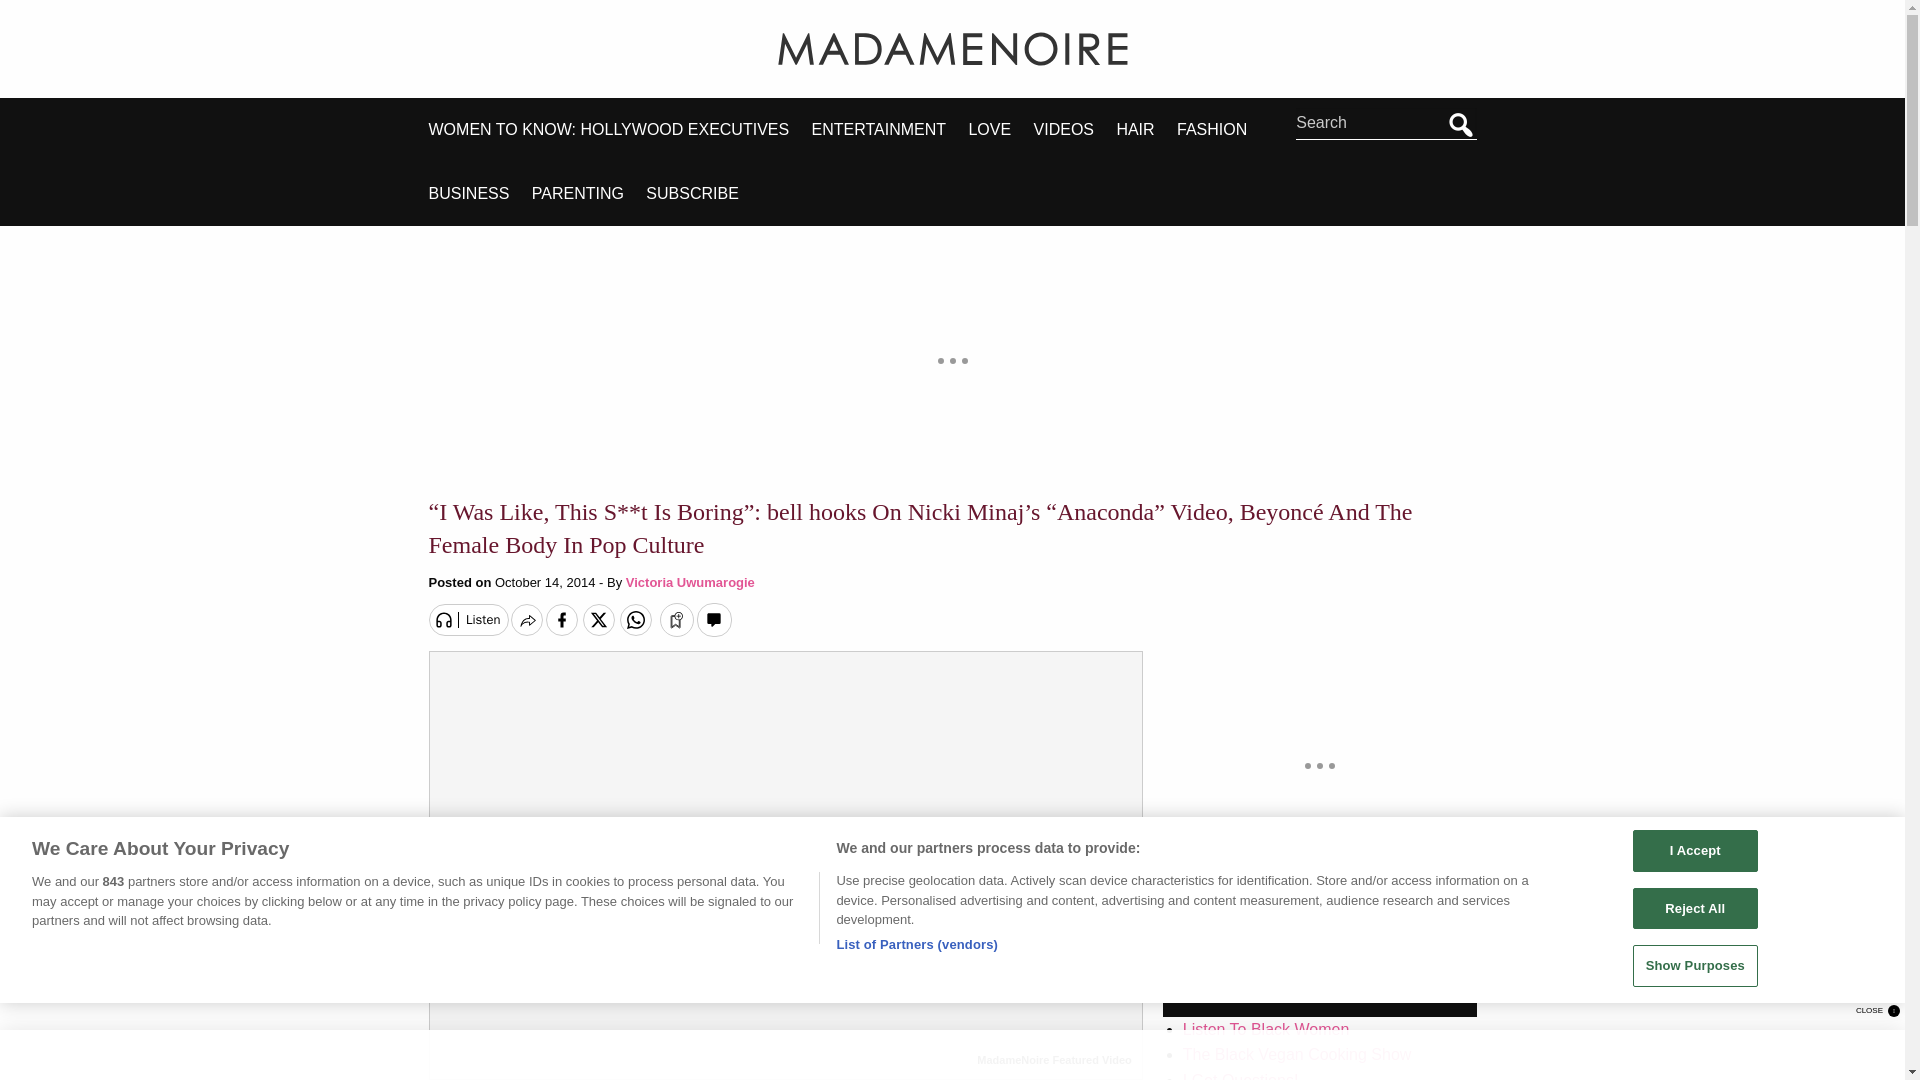 The image size is (1920, 1080). What do you see at coordinates (1296, 1054) in the screenshot?
I see `The Black Vegan Cooking Show` at bounding box center [1296, 1054].